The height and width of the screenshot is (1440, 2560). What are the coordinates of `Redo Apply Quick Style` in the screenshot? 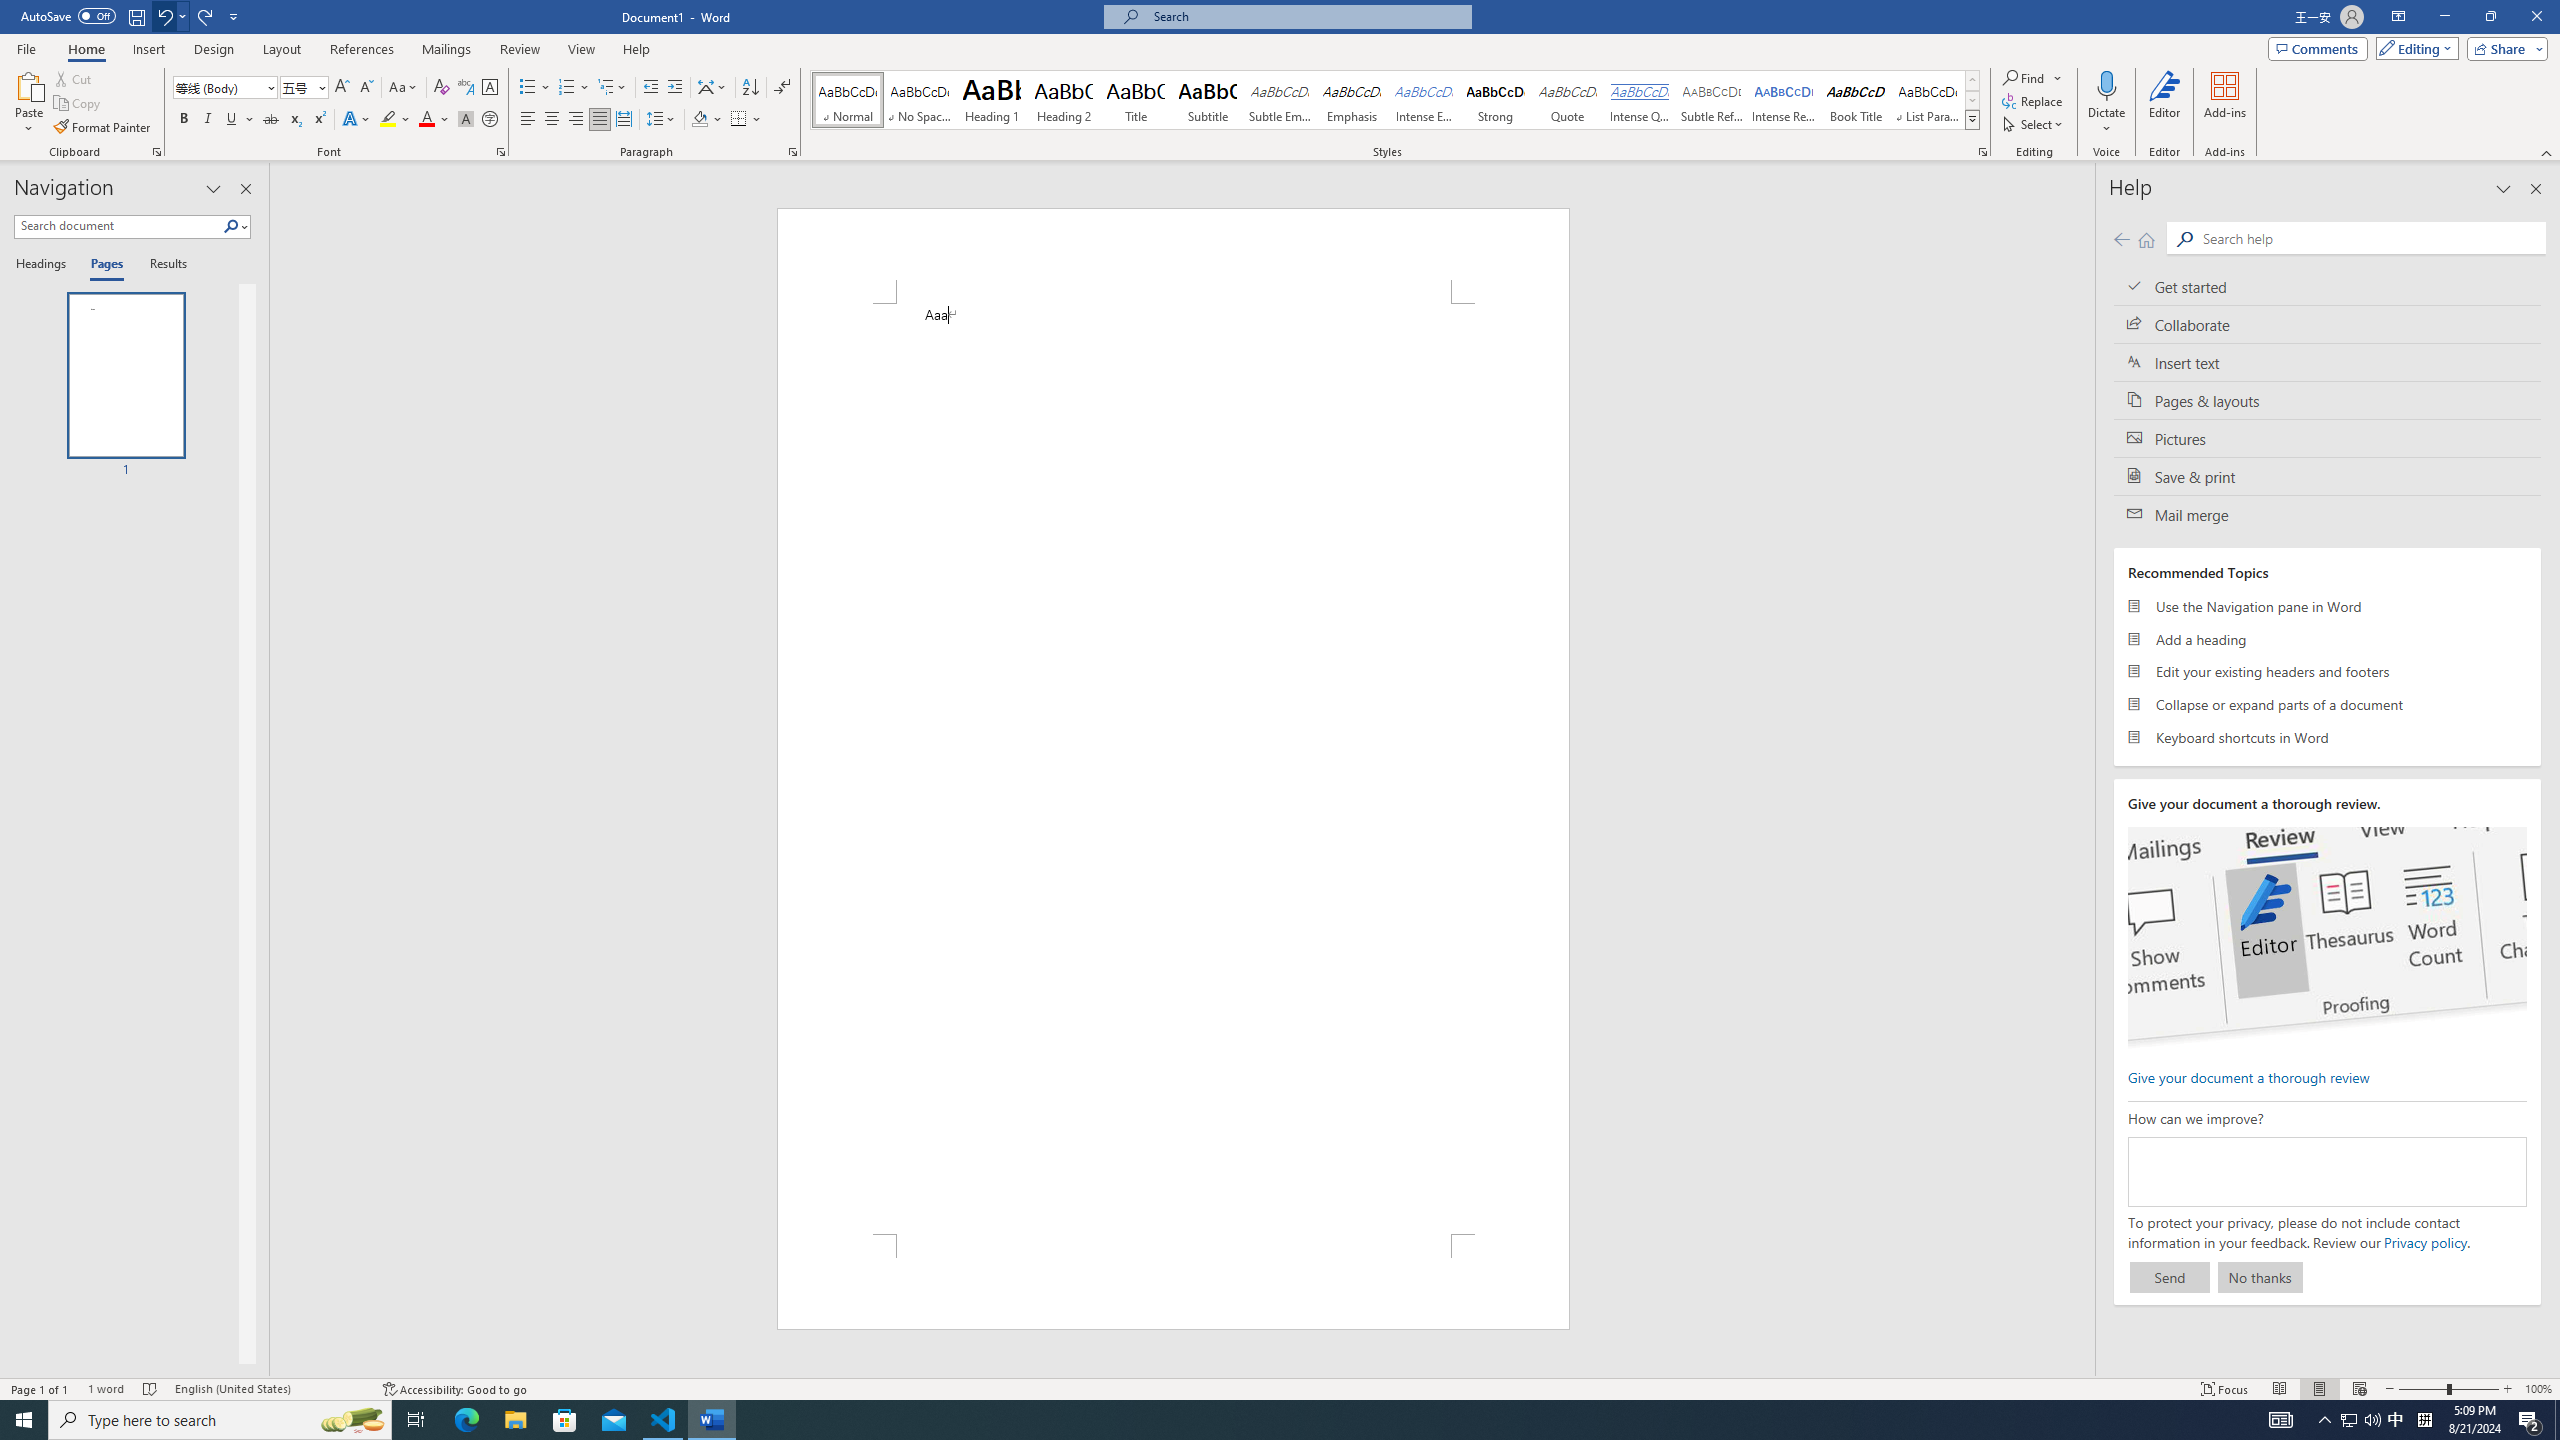 It's located at (206, 16).